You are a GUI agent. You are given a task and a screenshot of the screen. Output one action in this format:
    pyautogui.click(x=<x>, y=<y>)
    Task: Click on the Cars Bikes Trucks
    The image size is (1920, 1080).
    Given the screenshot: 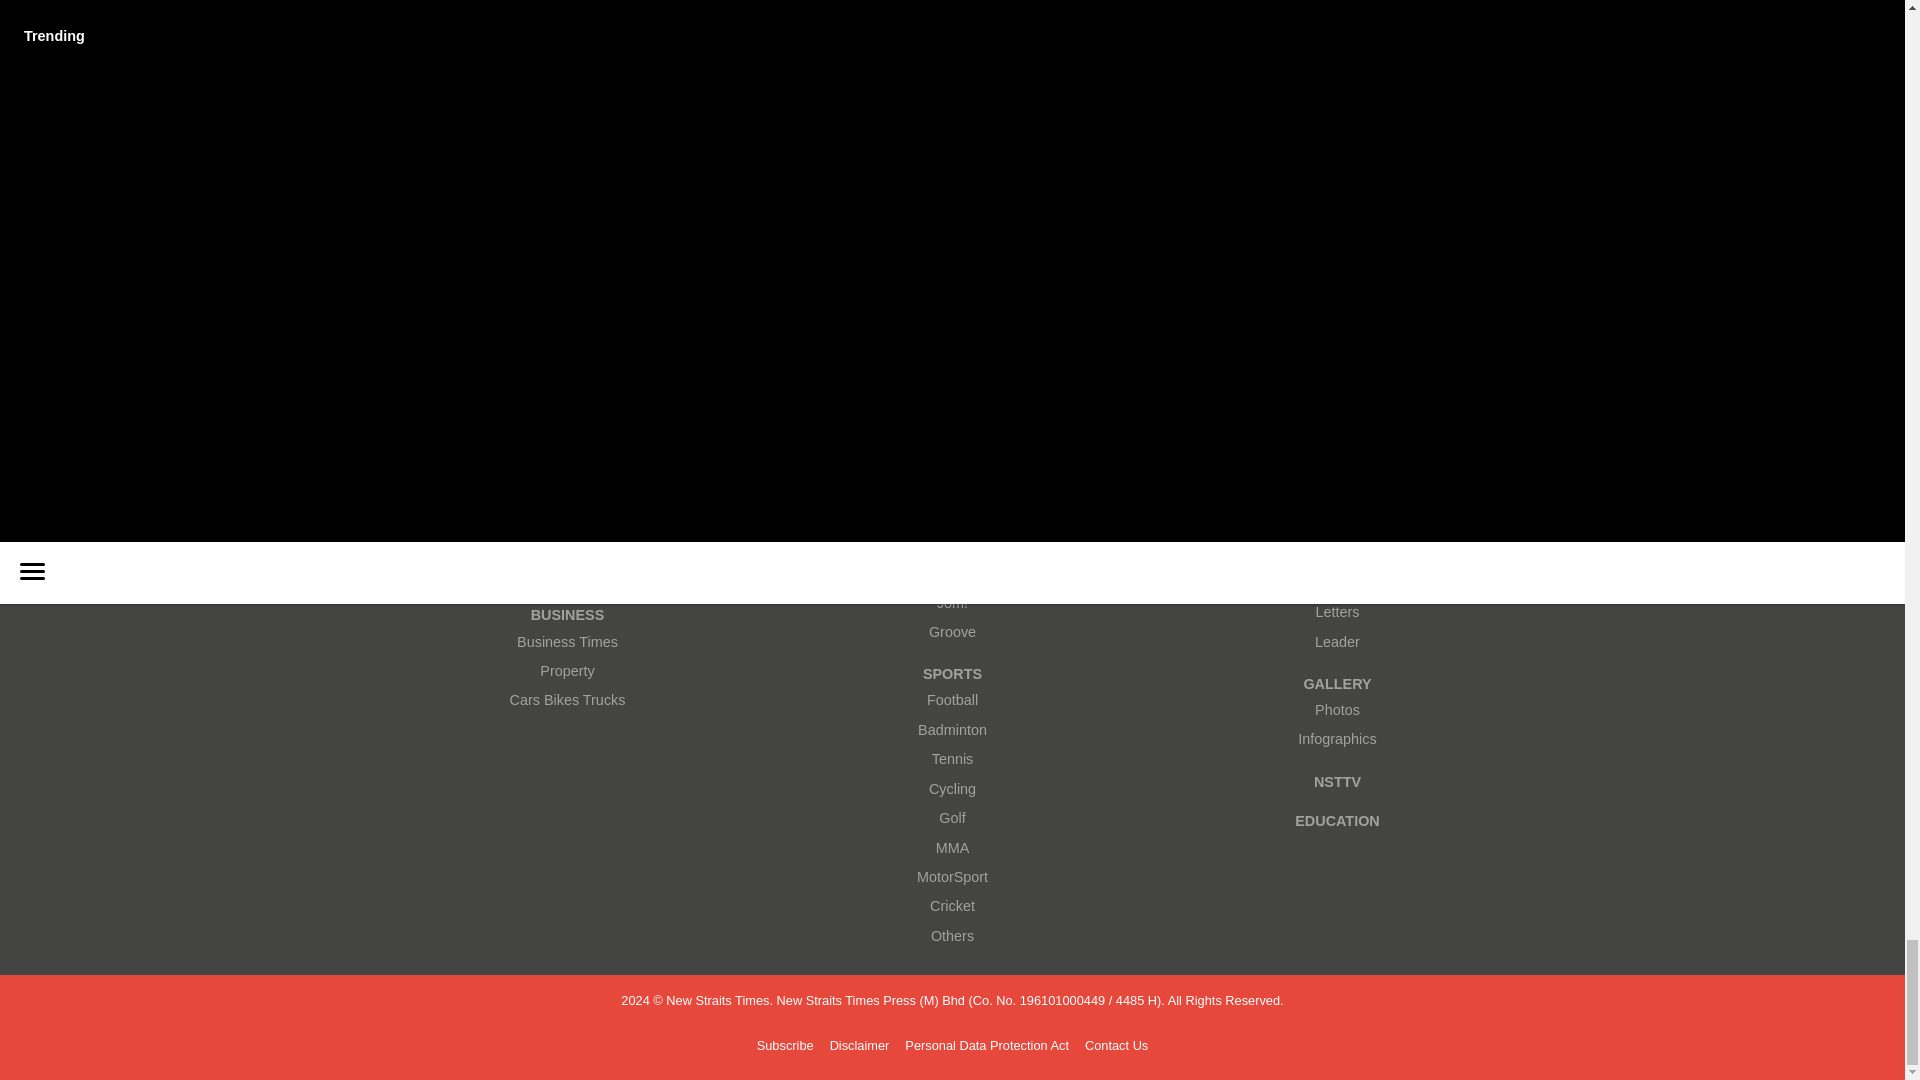 What is the action you would take?
    pyautogui.click(x=567, y=700)
    